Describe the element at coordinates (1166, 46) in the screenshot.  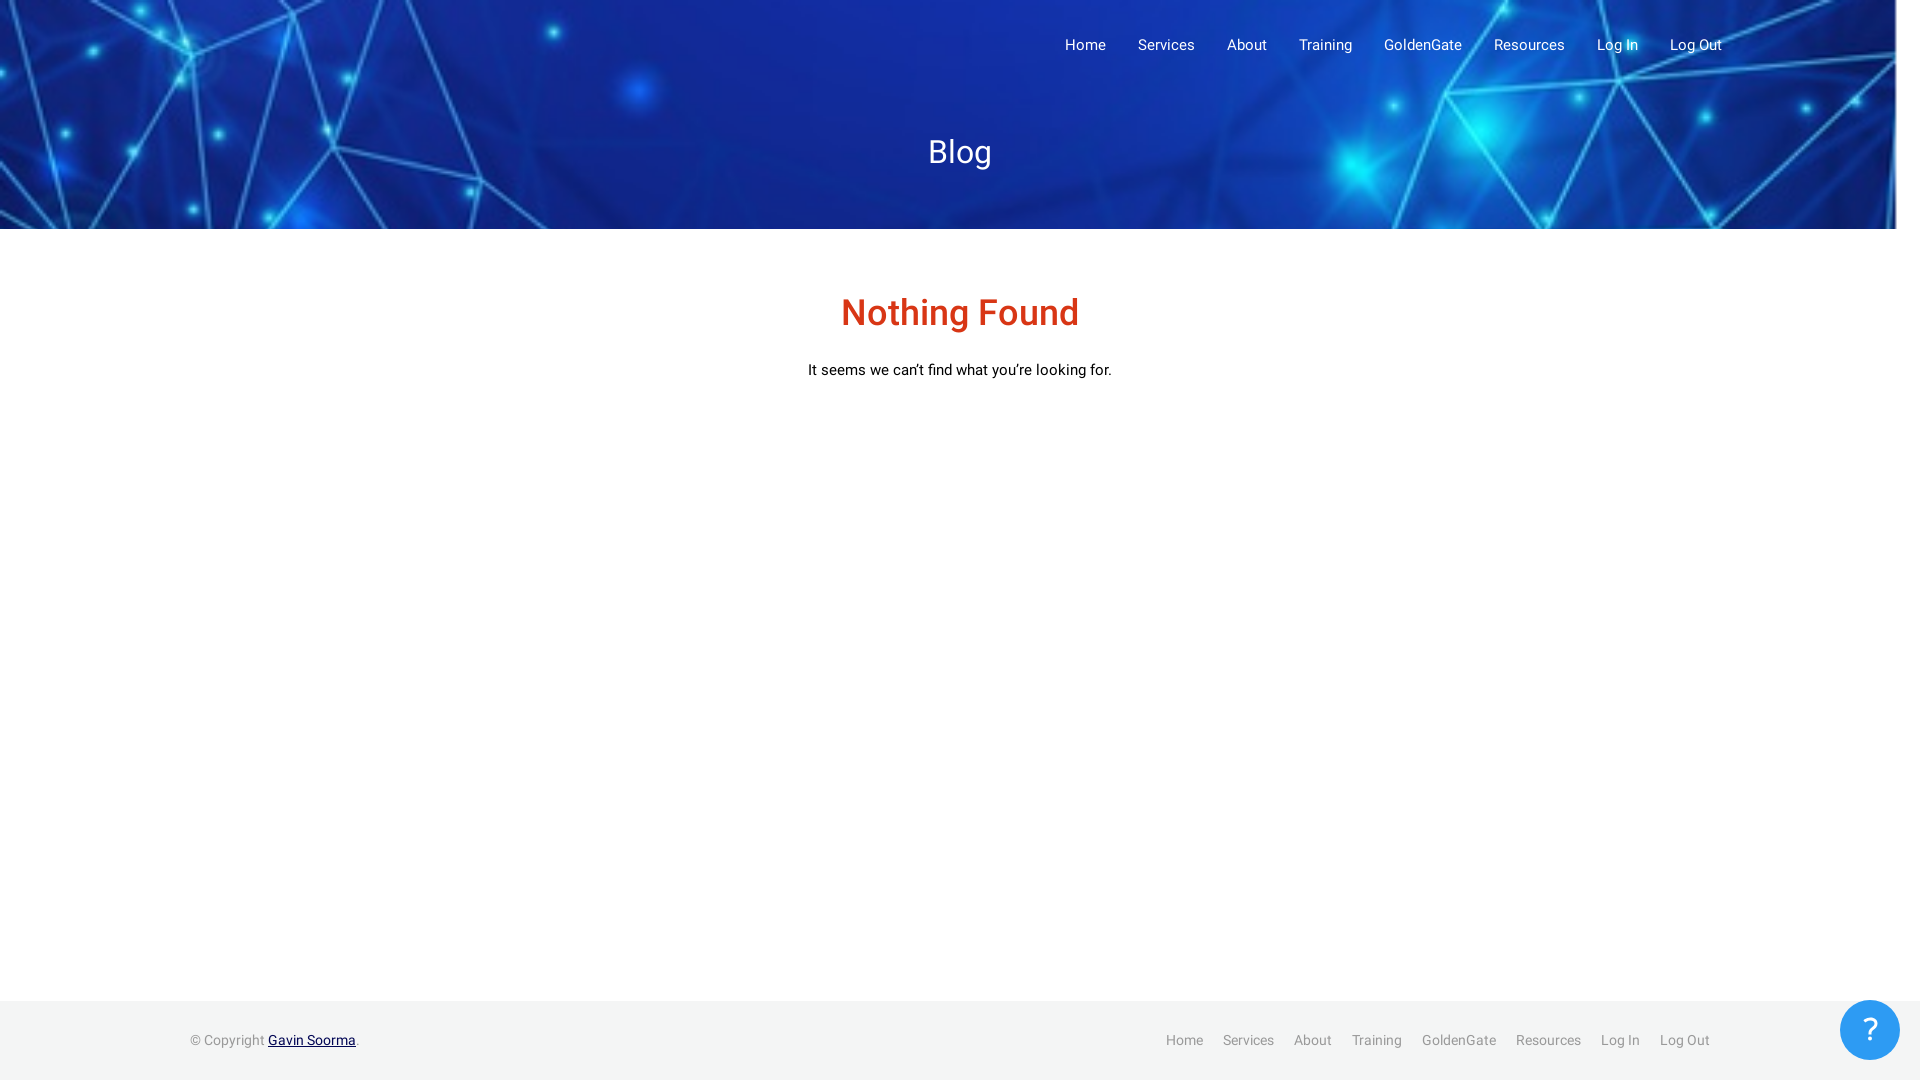
I see `Services` at that location.